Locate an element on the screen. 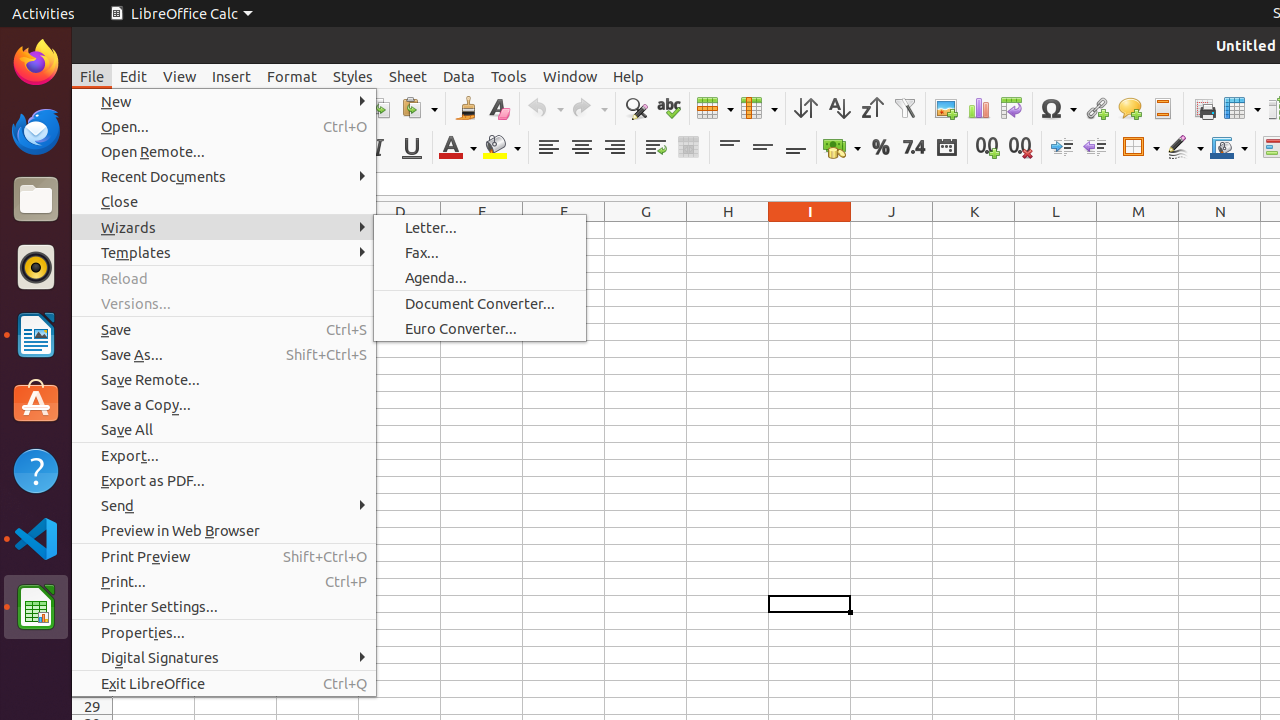  Print Area is located at coordinates (1204, 108).